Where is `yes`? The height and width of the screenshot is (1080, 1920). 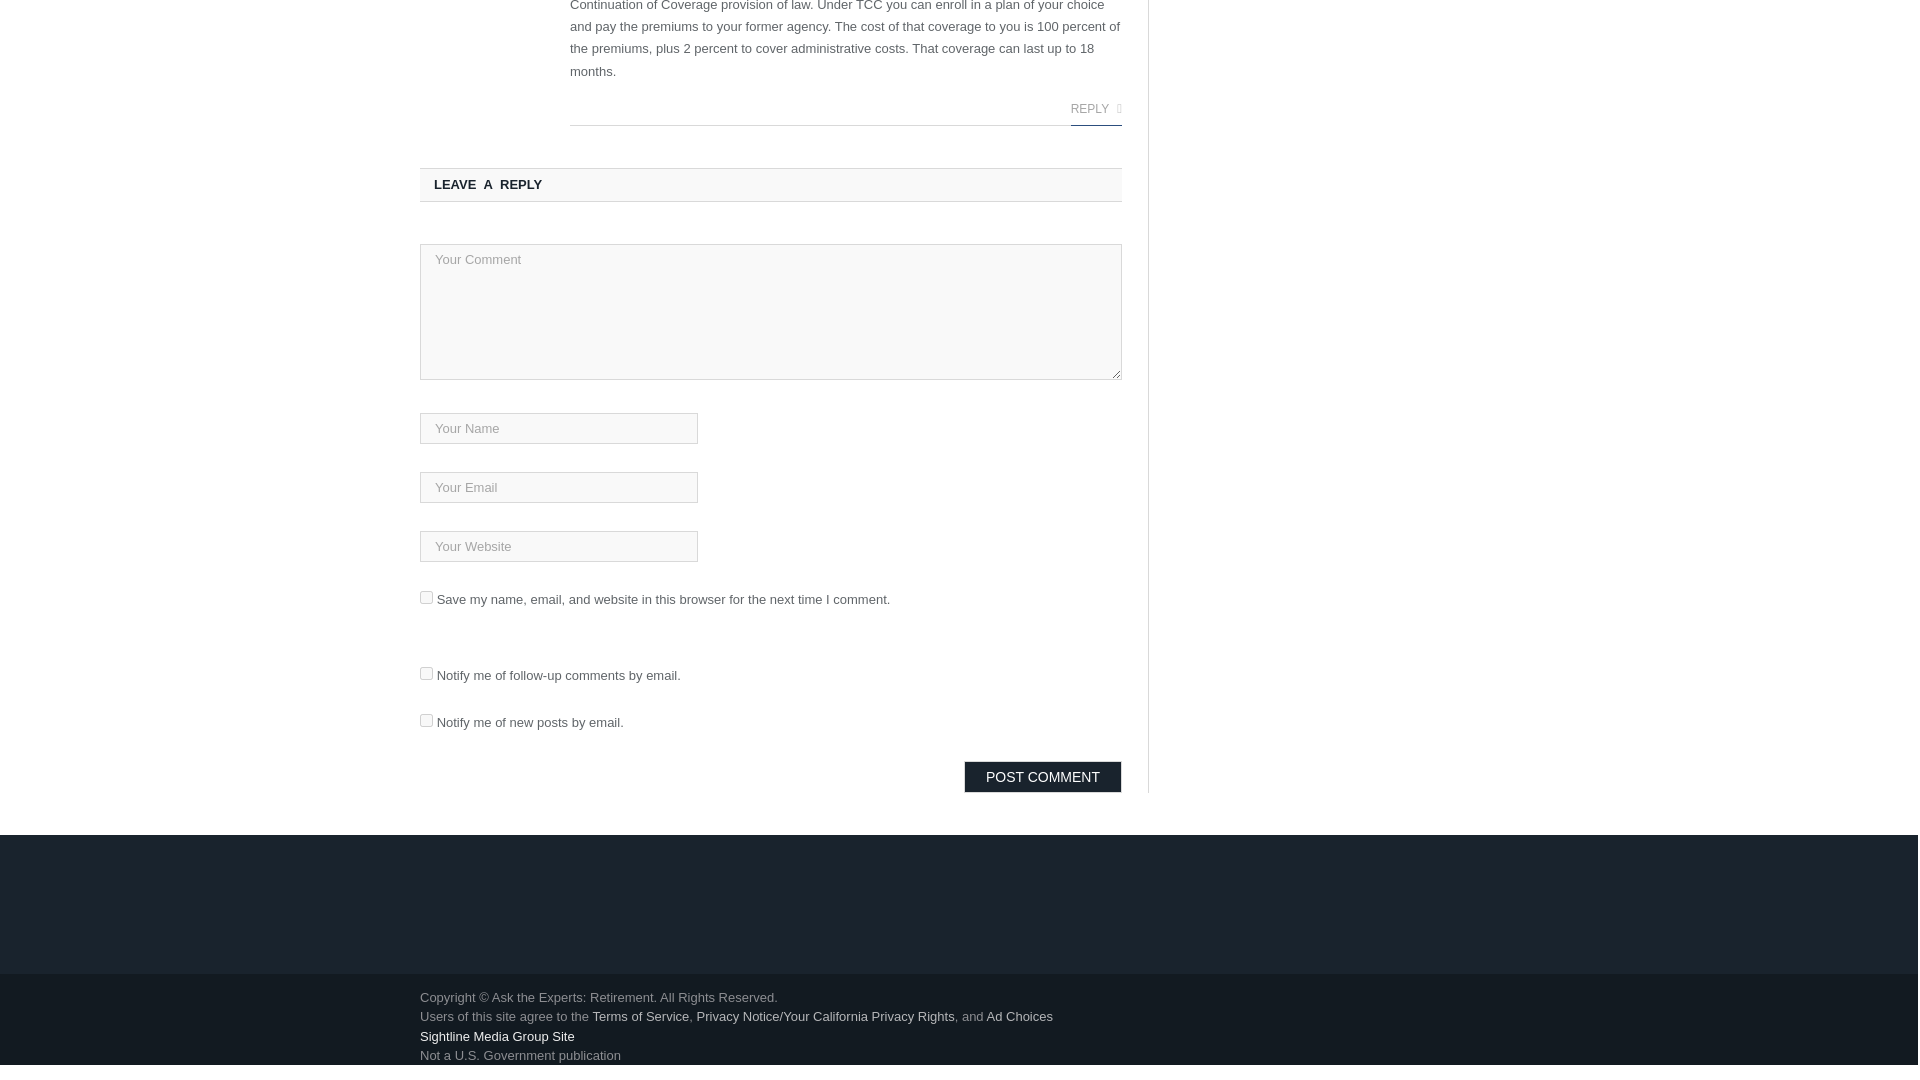 yes is located at coordinates (426, 596).